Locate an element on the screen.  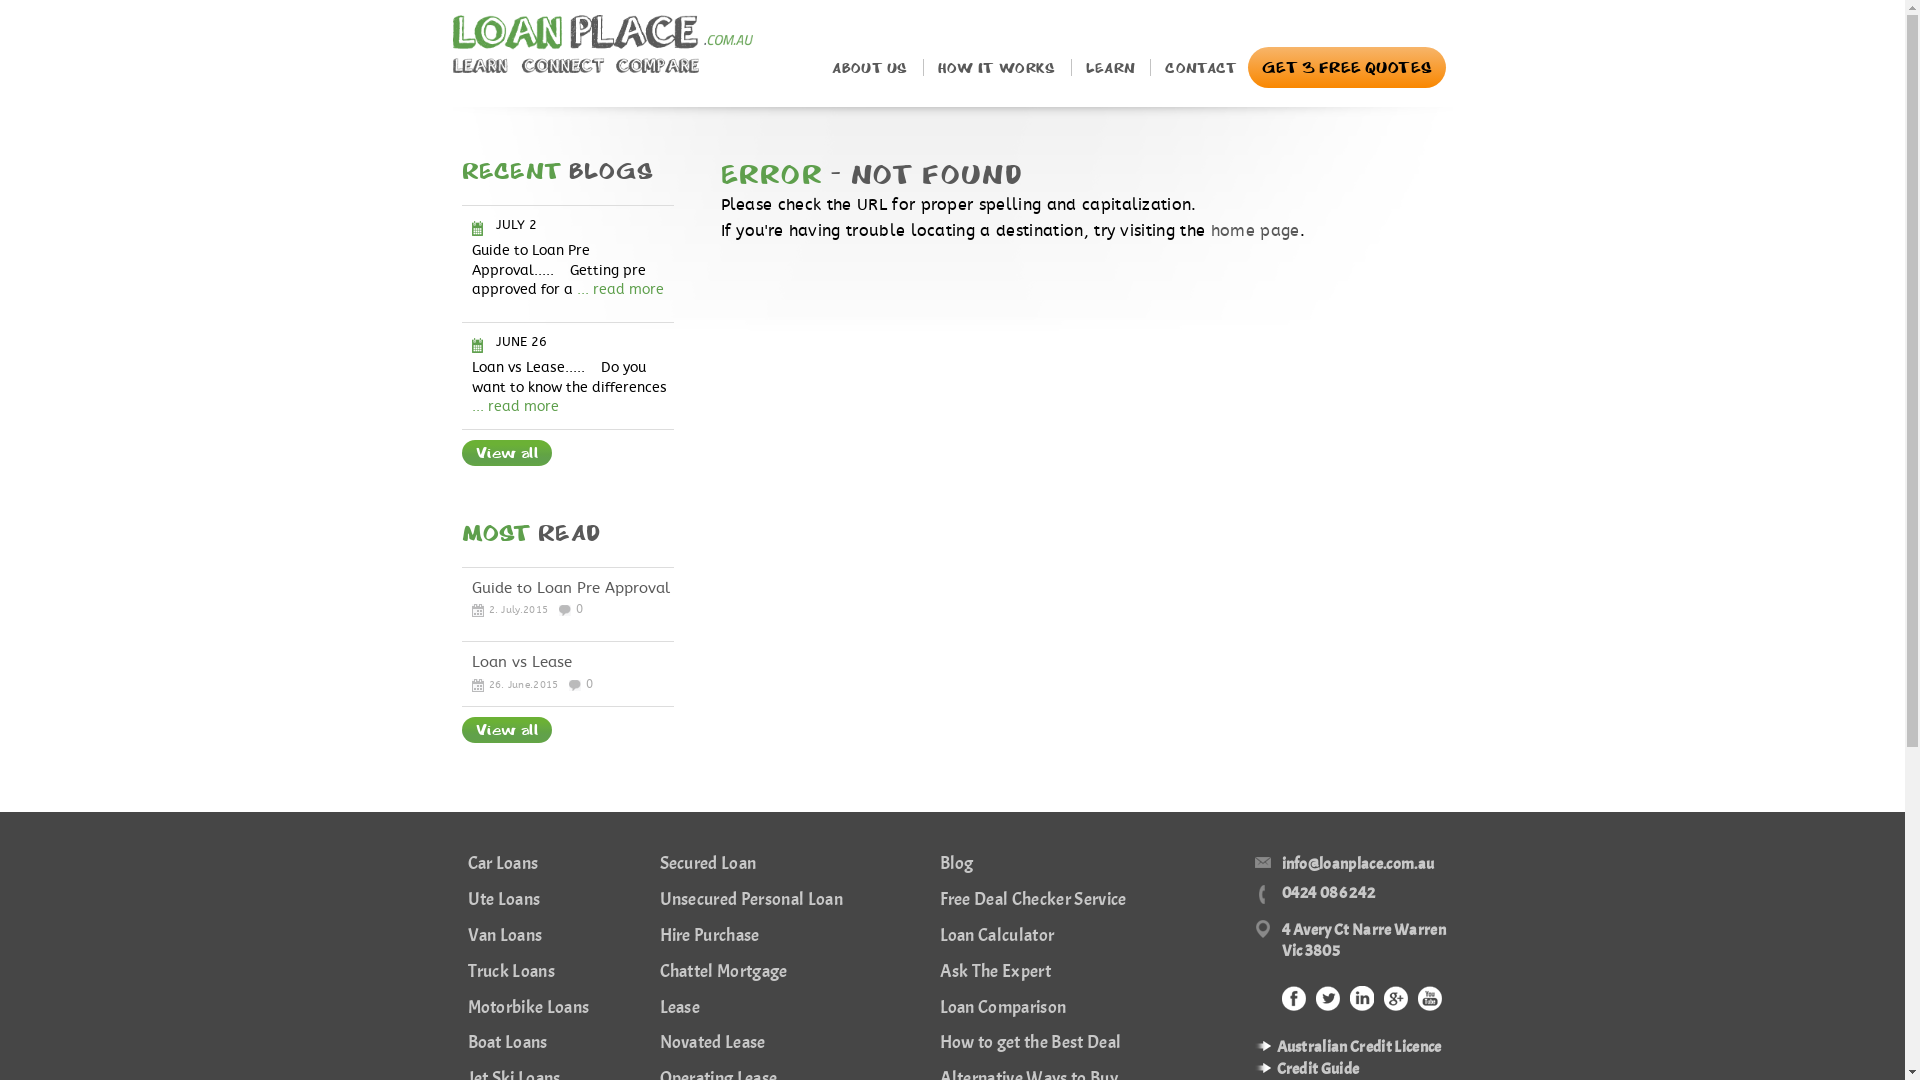
Novated Lease is located at coordinates (713, 1042).